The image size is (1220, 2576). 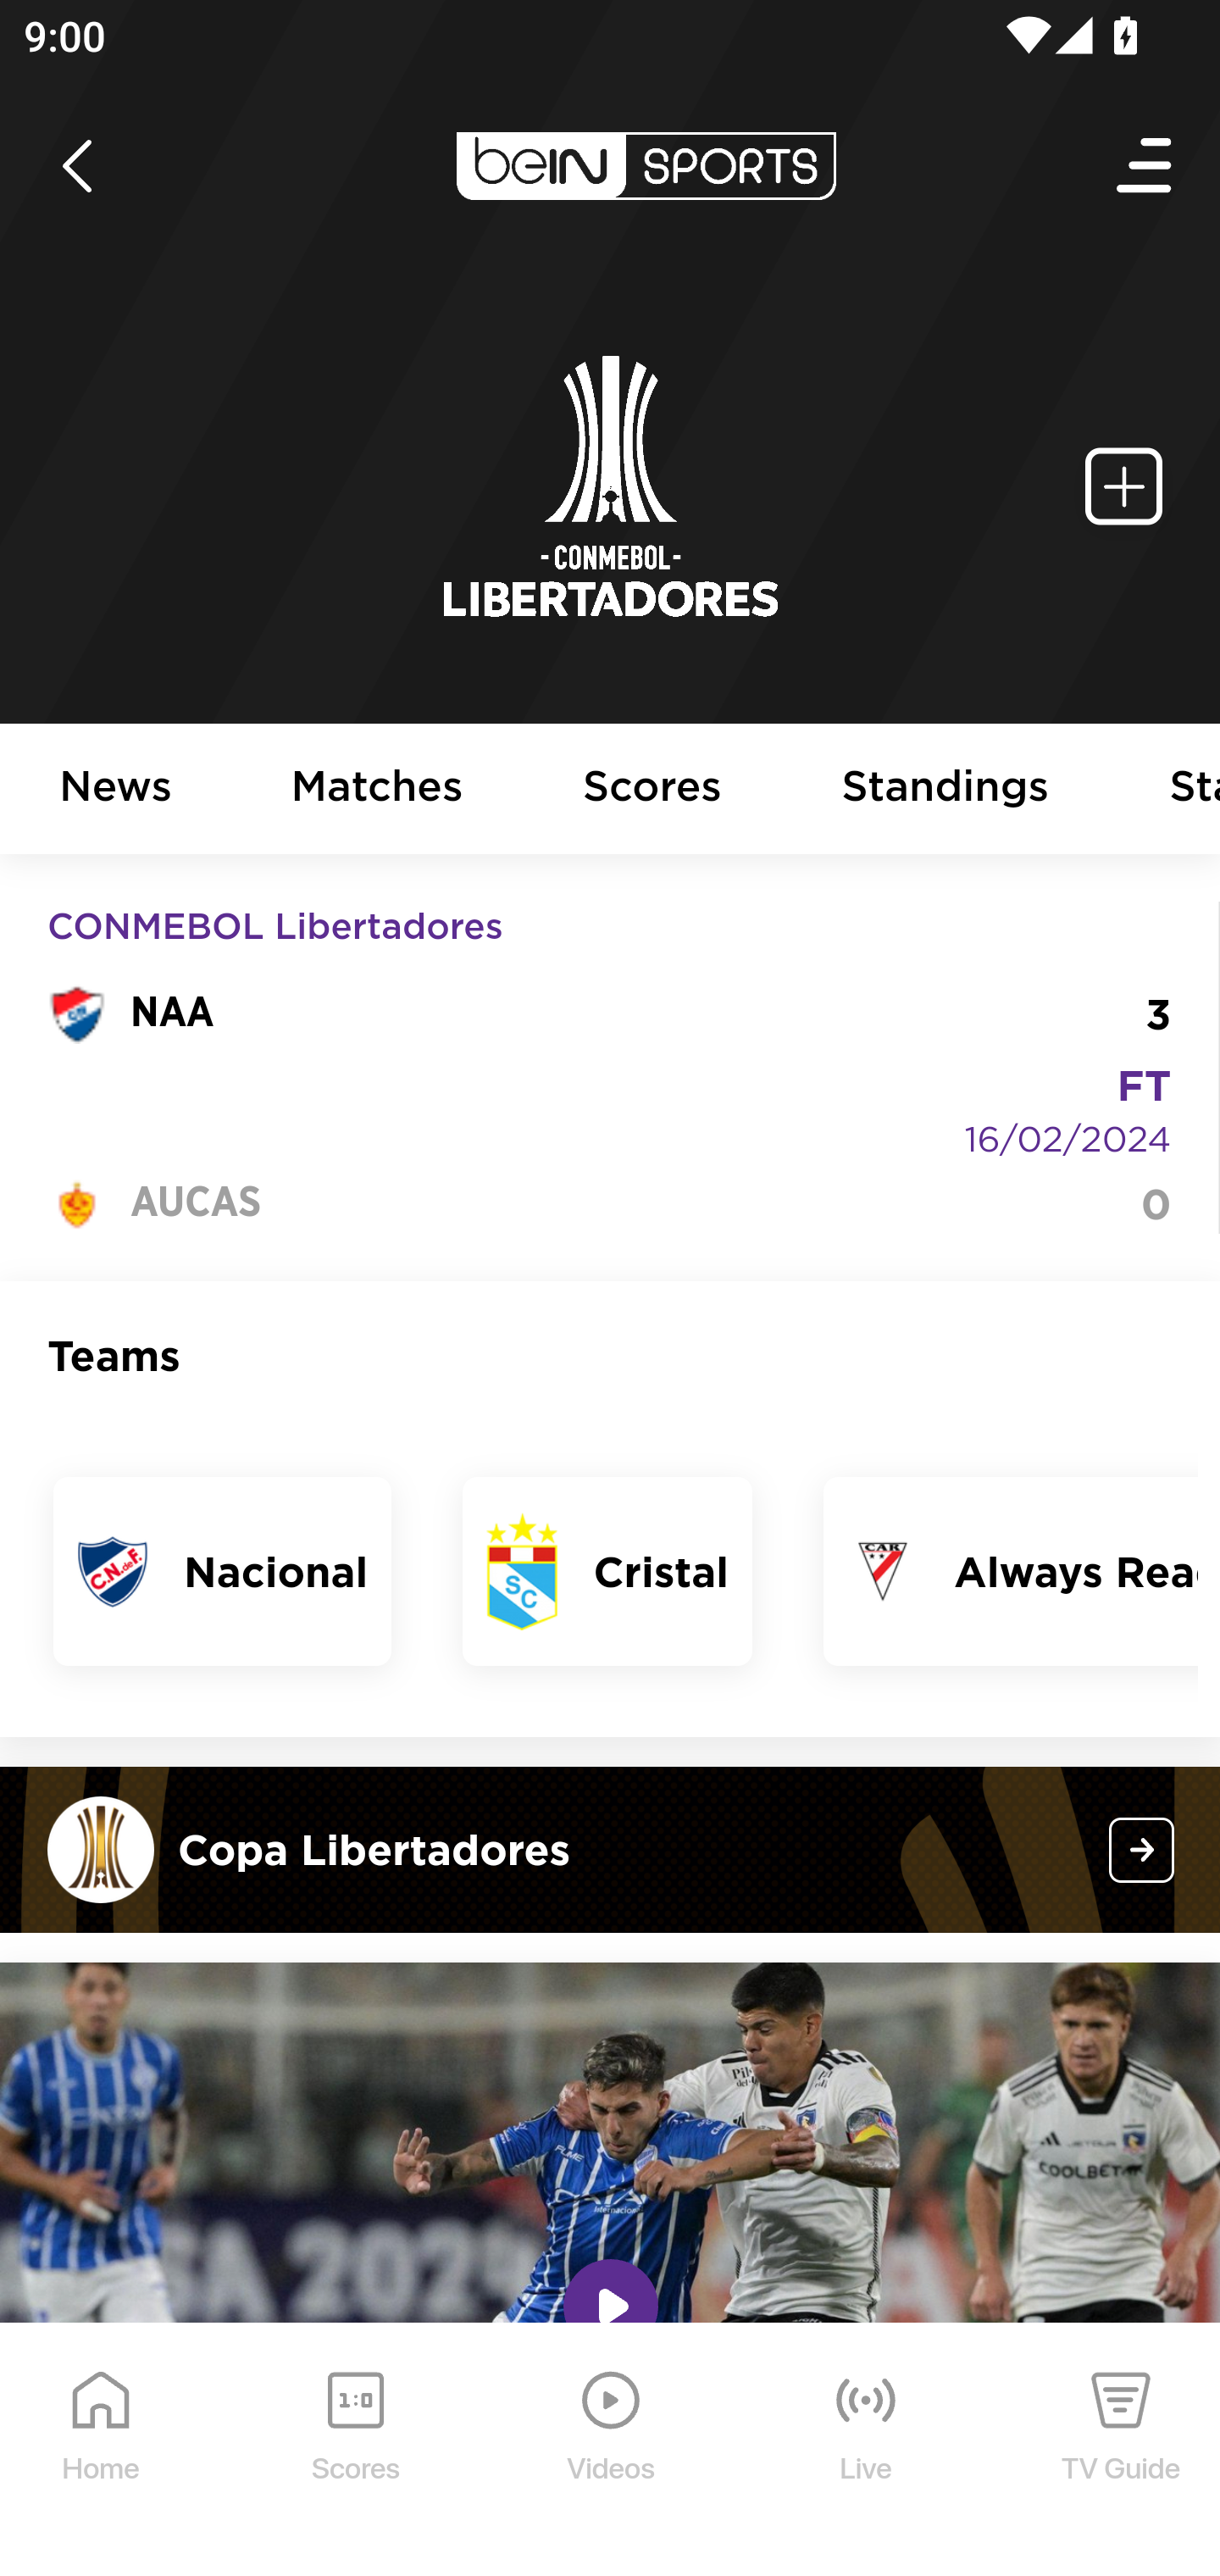 What do you see at coordinates (1122, 2451) in the screenshot?
I see `TV Guide TV Guide Icon TV Guide` at bounding box center [1122, 2451].